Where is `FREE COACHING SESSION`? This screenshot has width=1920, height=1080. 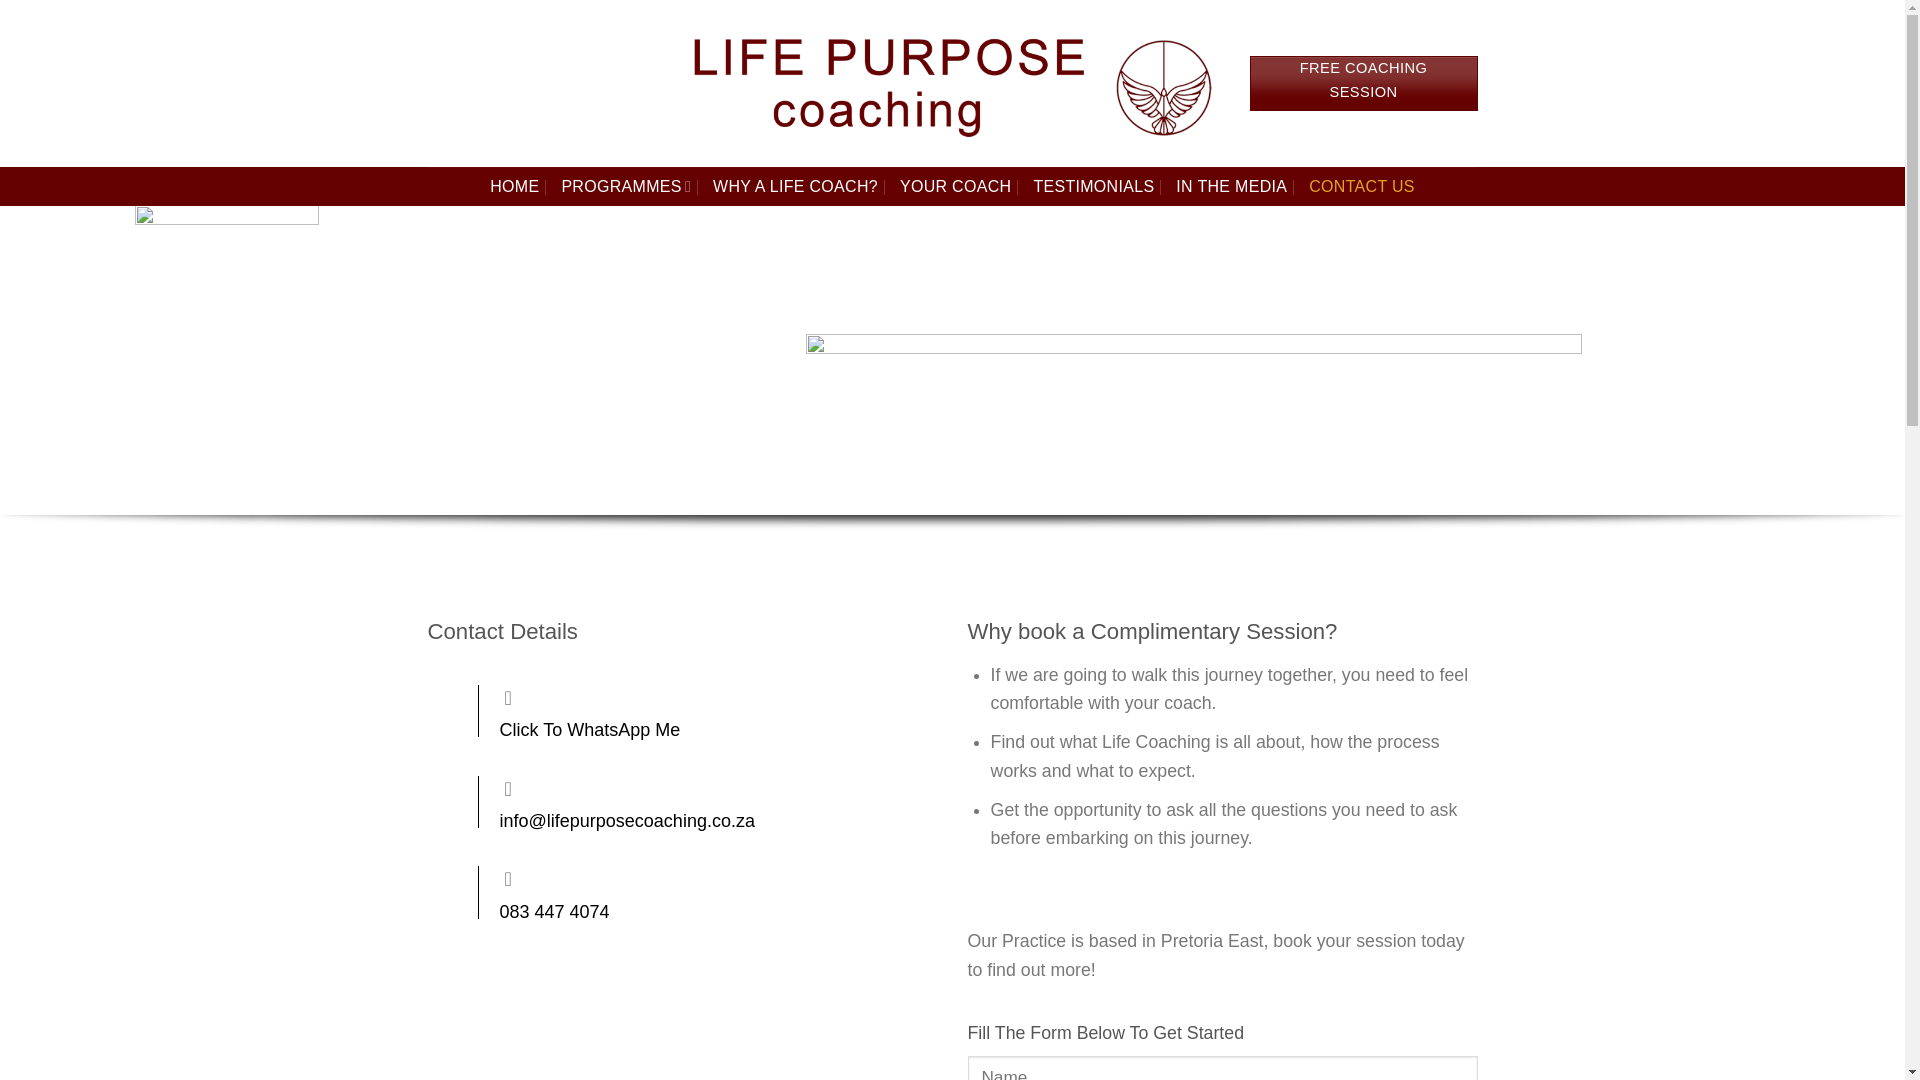
FREE COACHING SESSION is located at coordinates (1364, 84).